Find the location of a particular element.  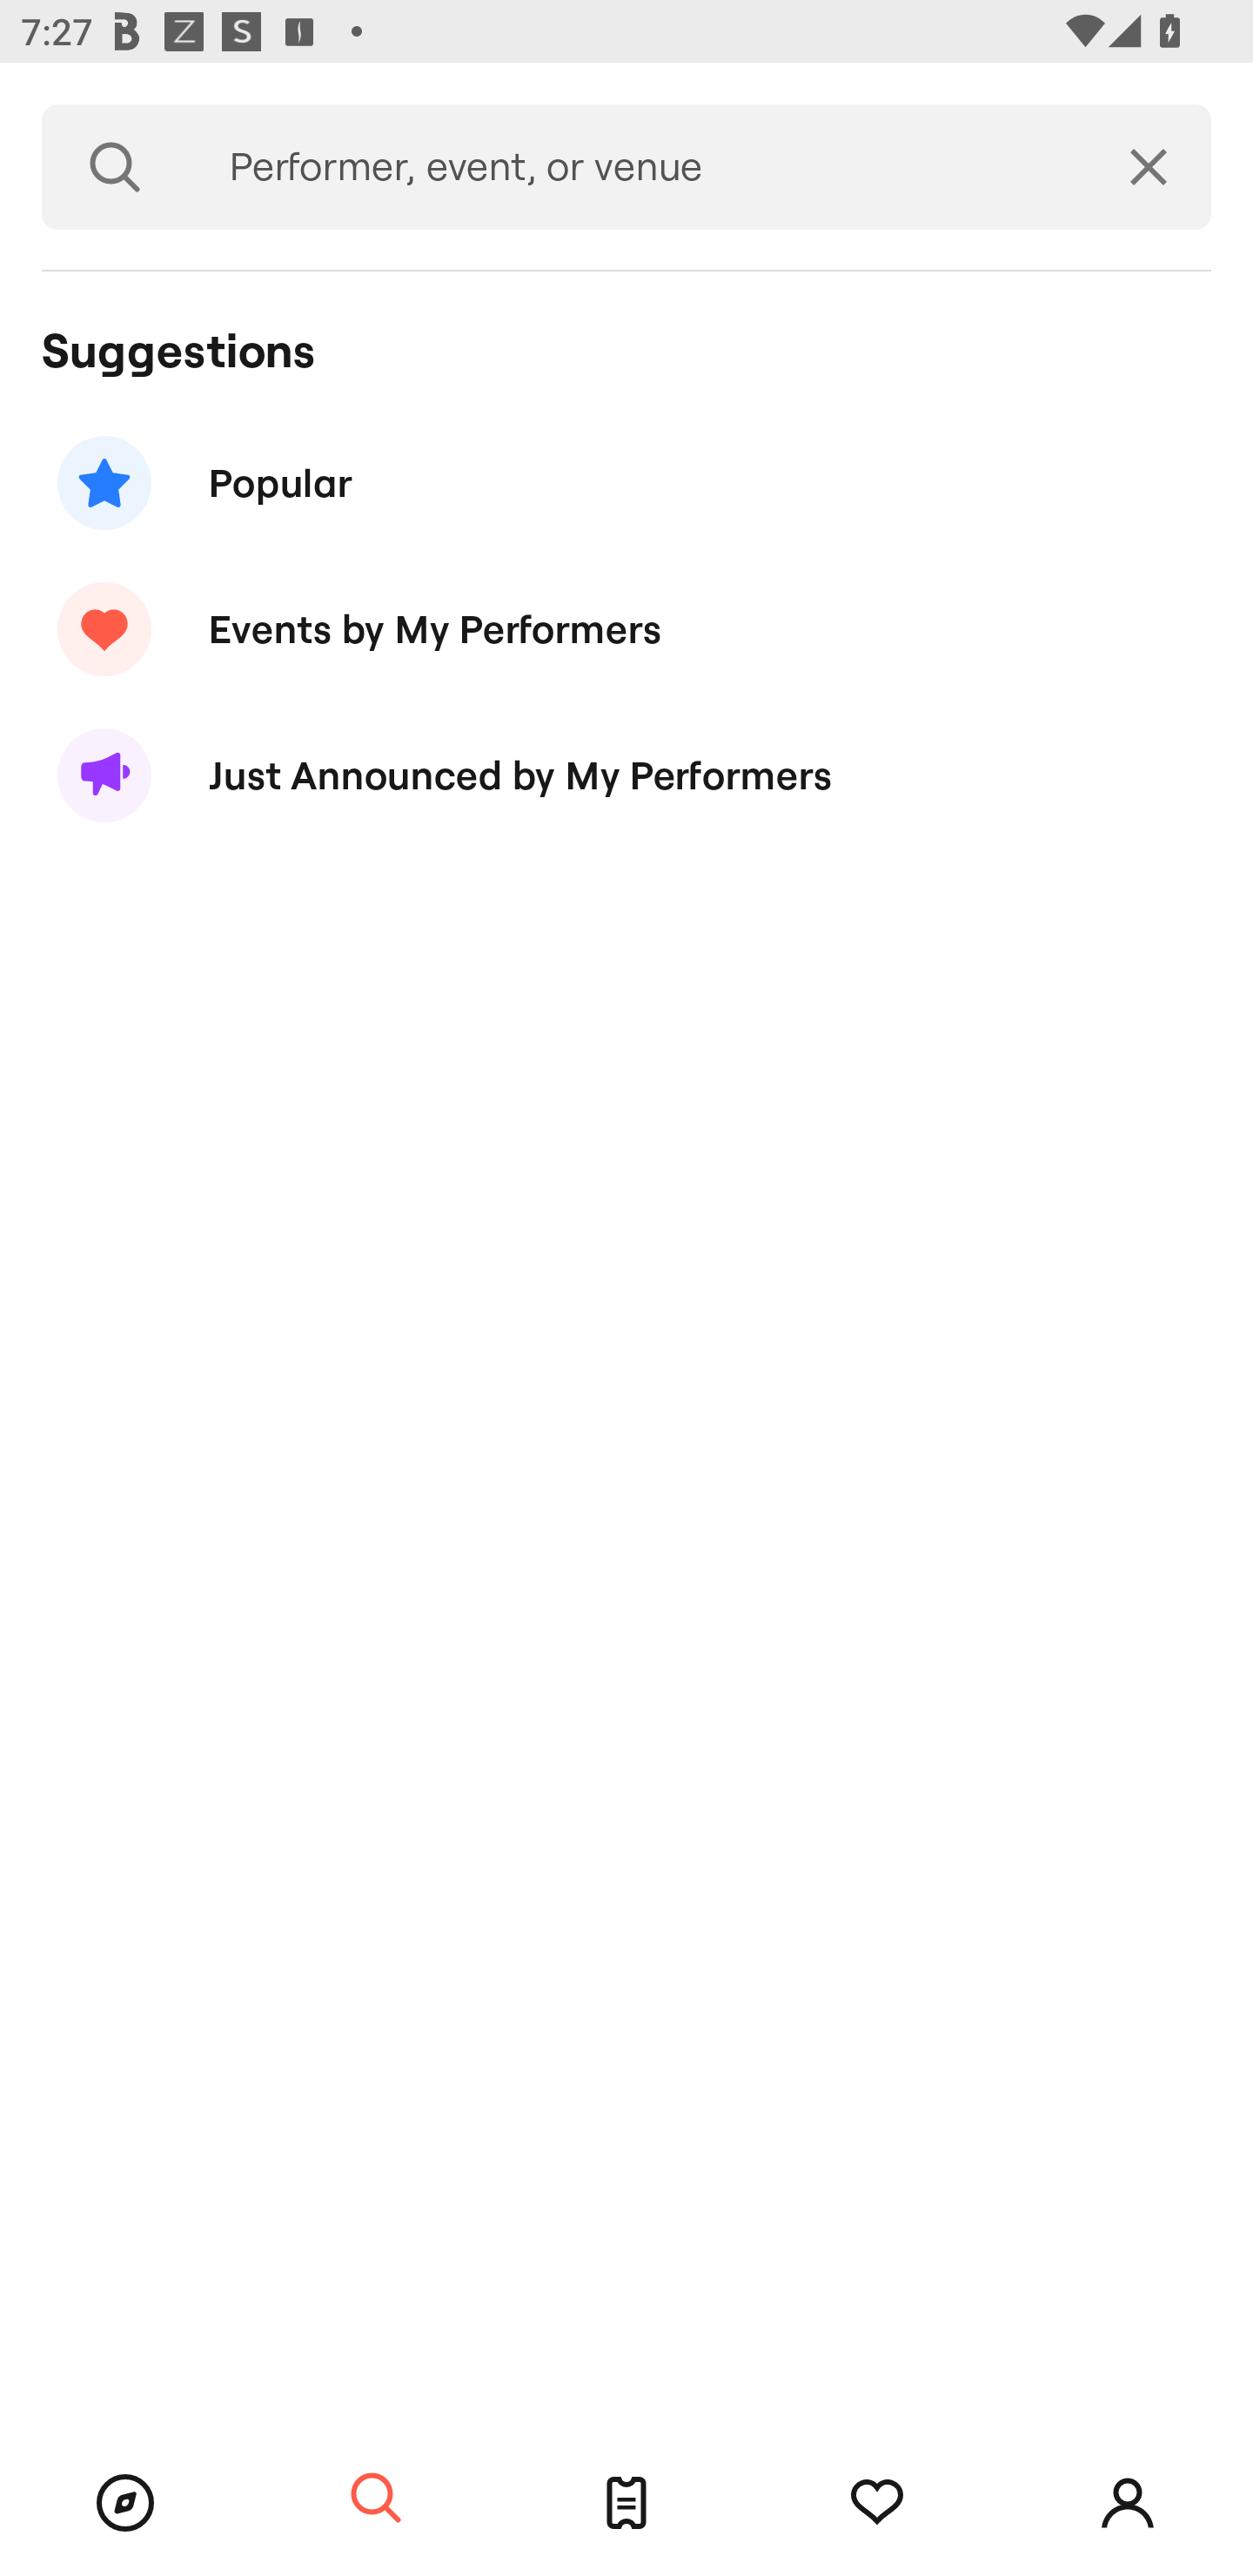

Popular is located at coordinates (626, 482).